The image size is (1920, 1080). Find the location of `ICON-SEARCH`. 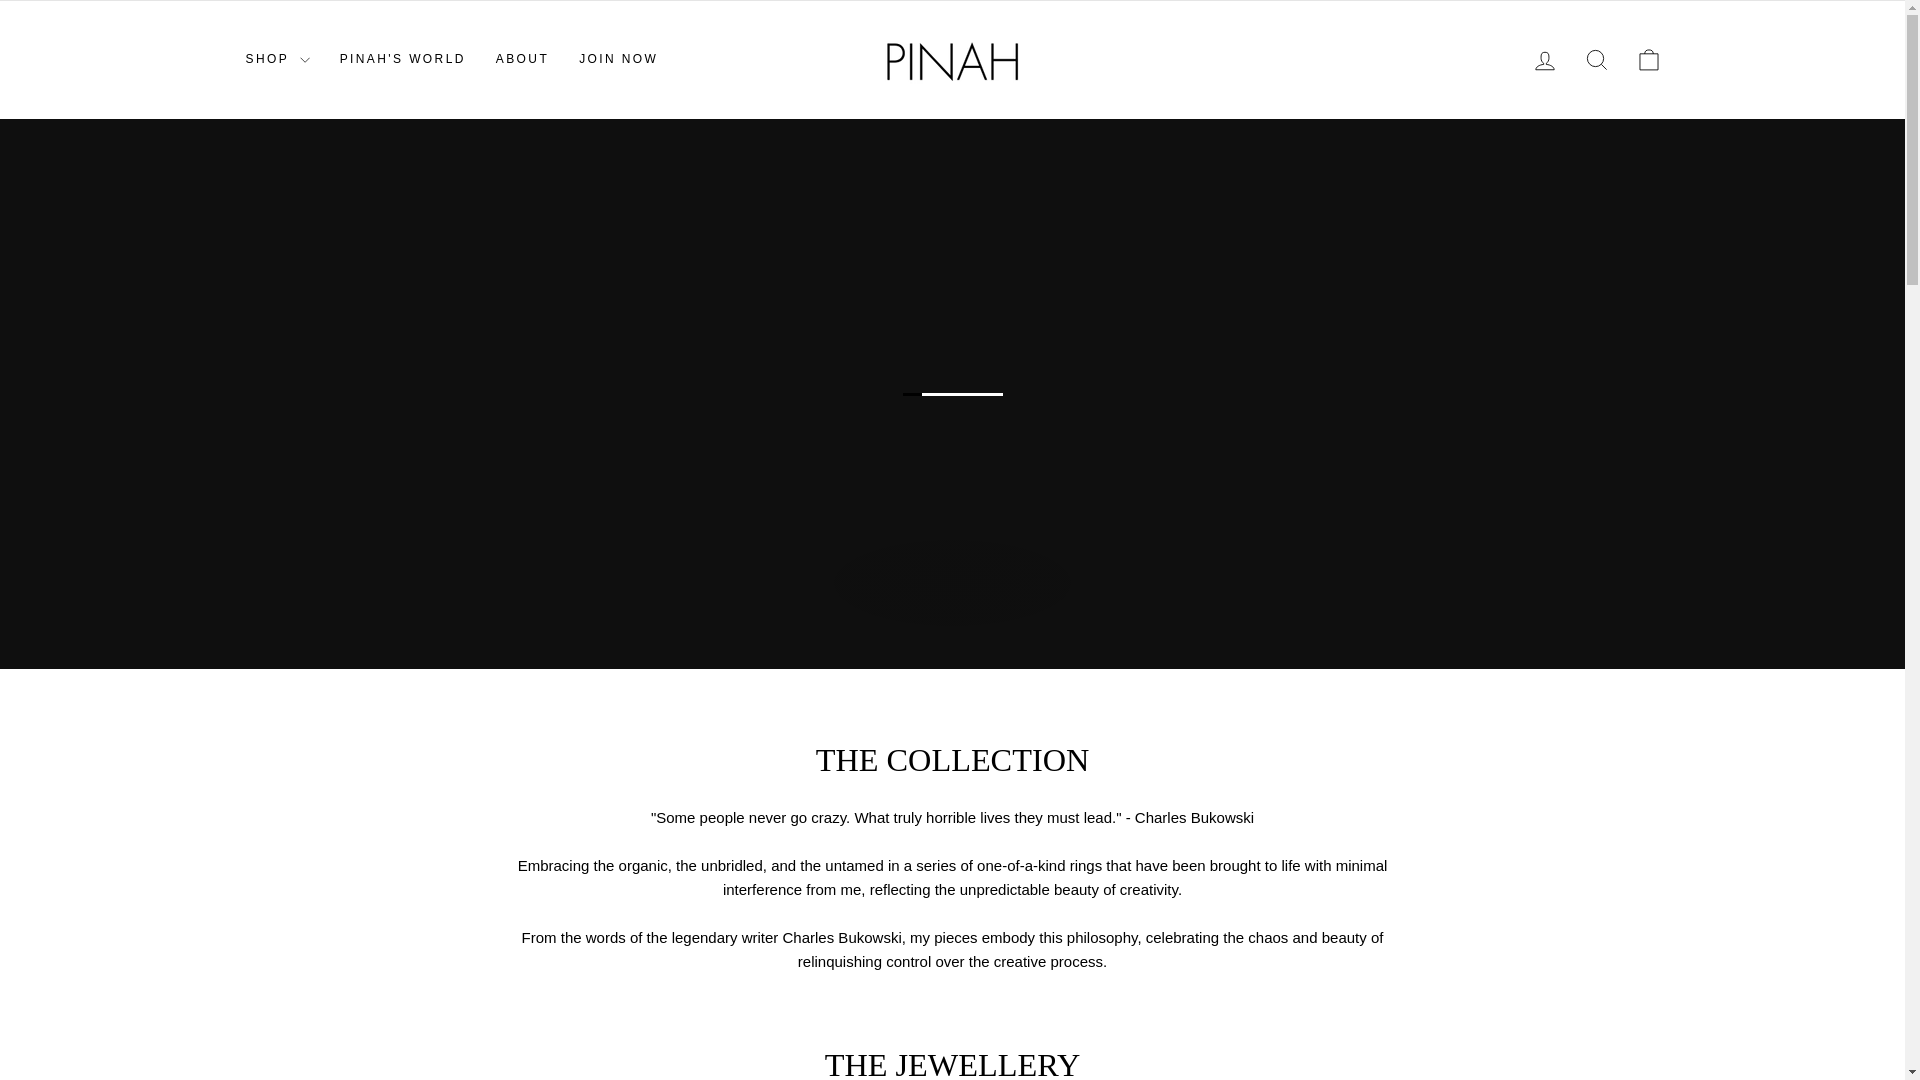

ICON-SEARCH is located at coordinates (1596, 59).